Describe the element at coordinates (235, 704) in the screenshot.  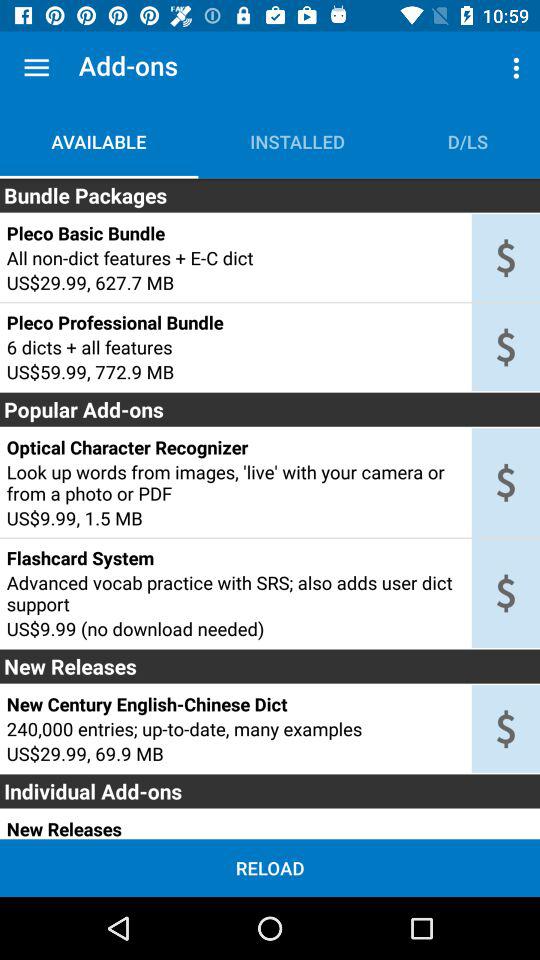
I see `flip to the new century english` at that location.